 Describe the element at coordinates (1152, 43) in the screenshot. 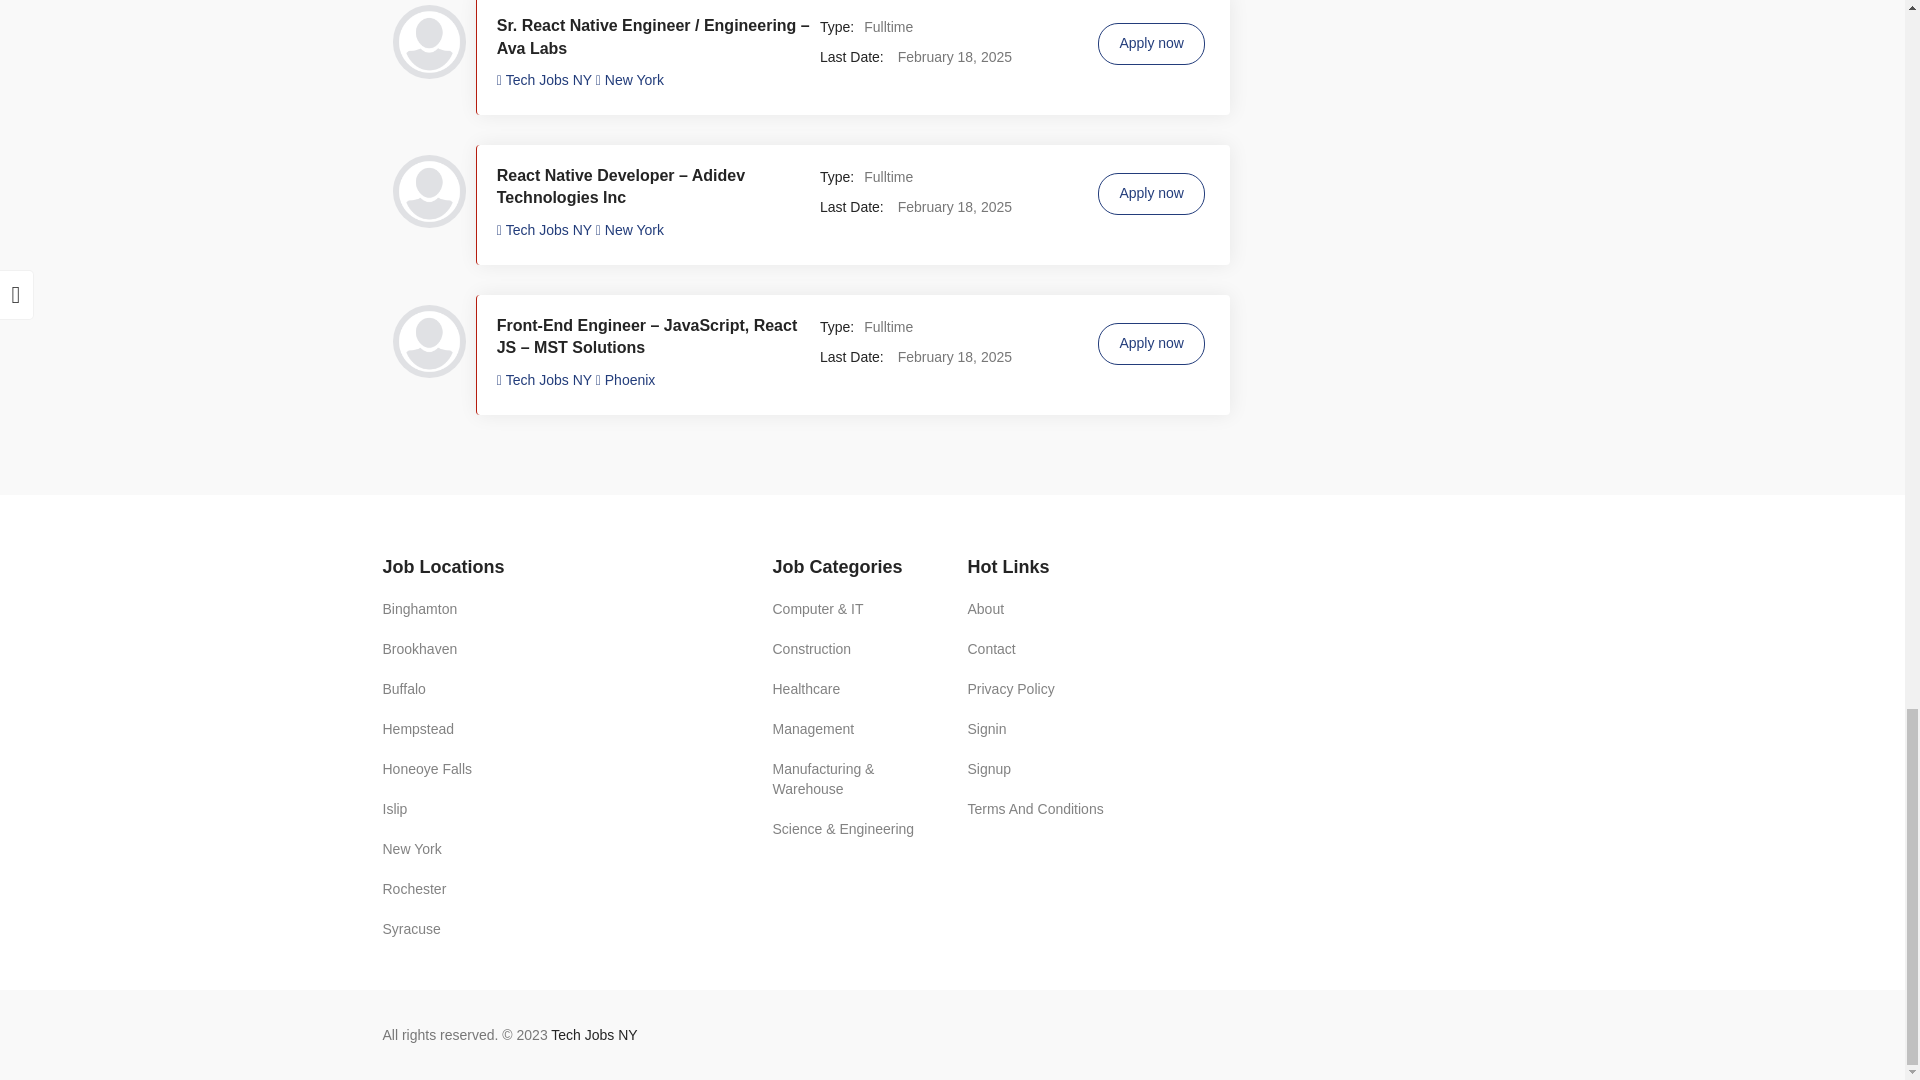

I see `Apply now` at that location.